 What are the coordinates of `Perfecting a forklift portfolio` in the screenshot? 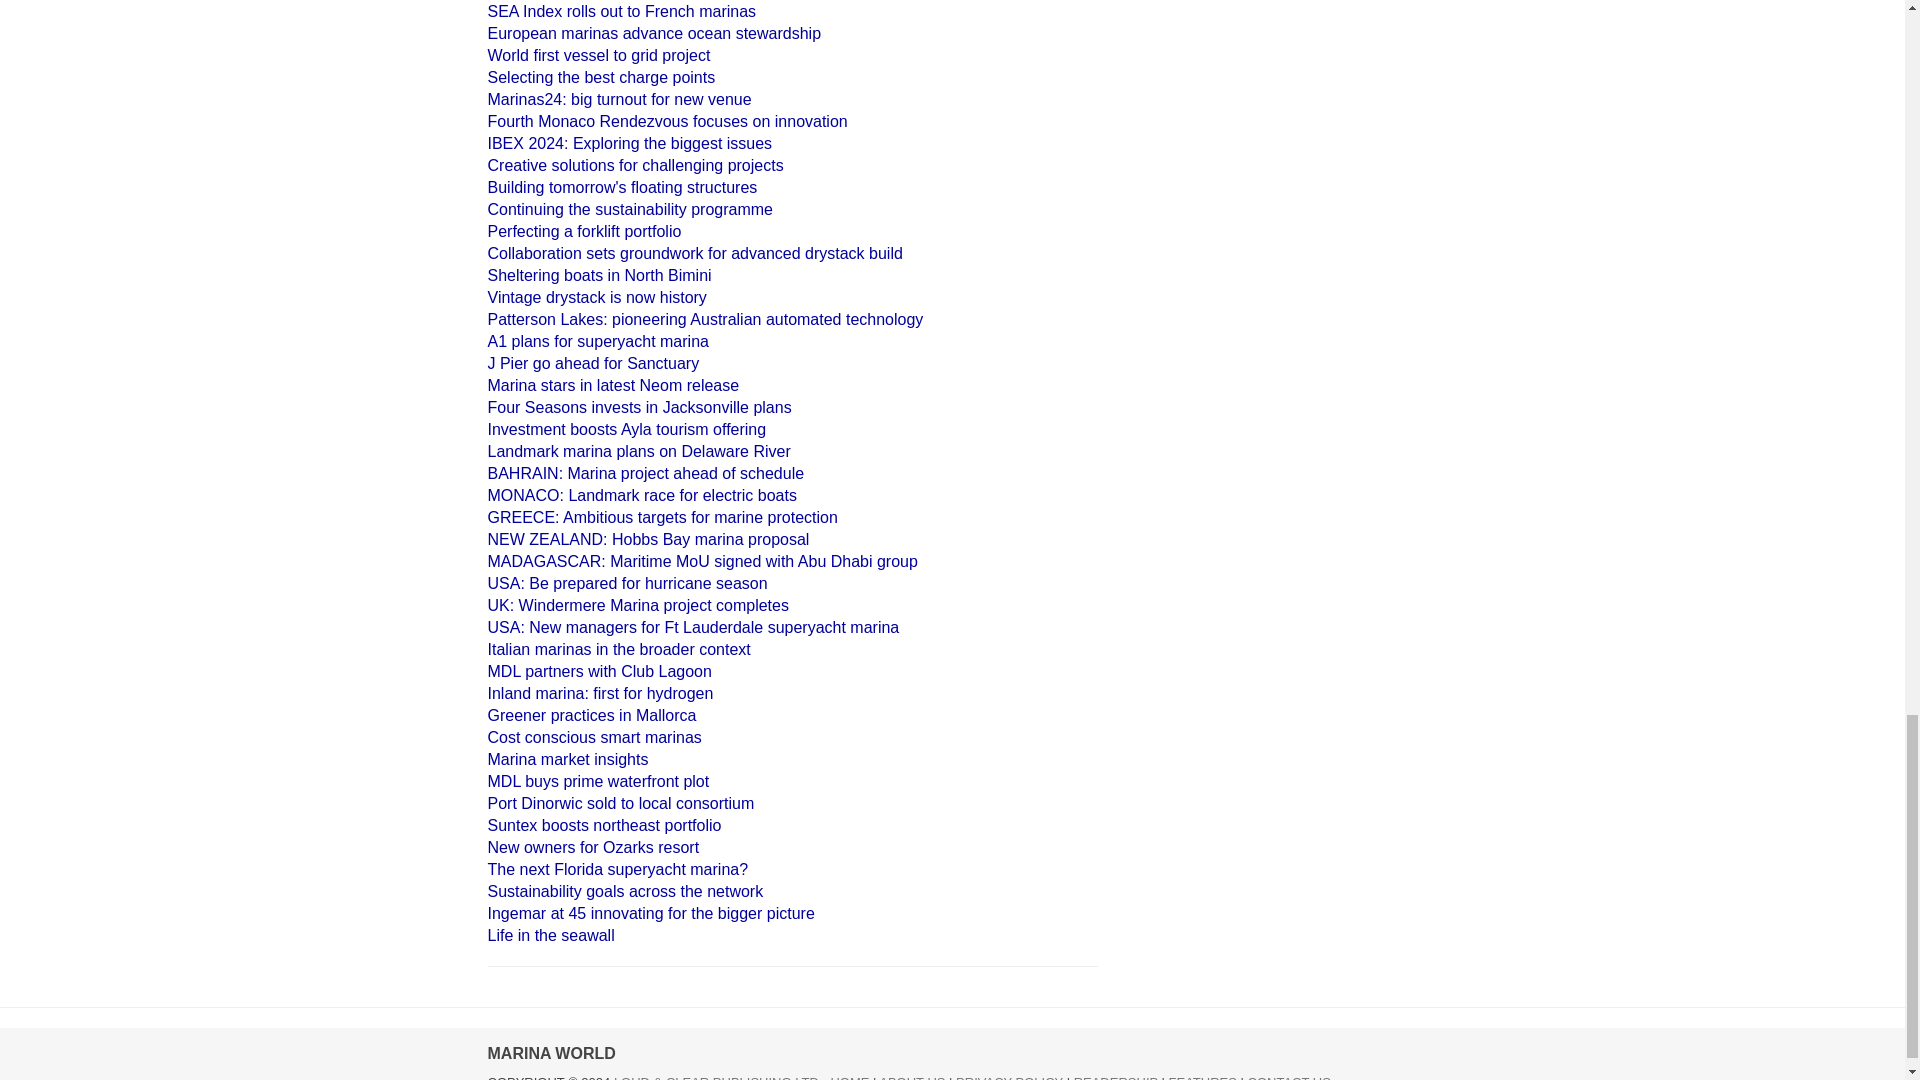 It's located at (584, 230).